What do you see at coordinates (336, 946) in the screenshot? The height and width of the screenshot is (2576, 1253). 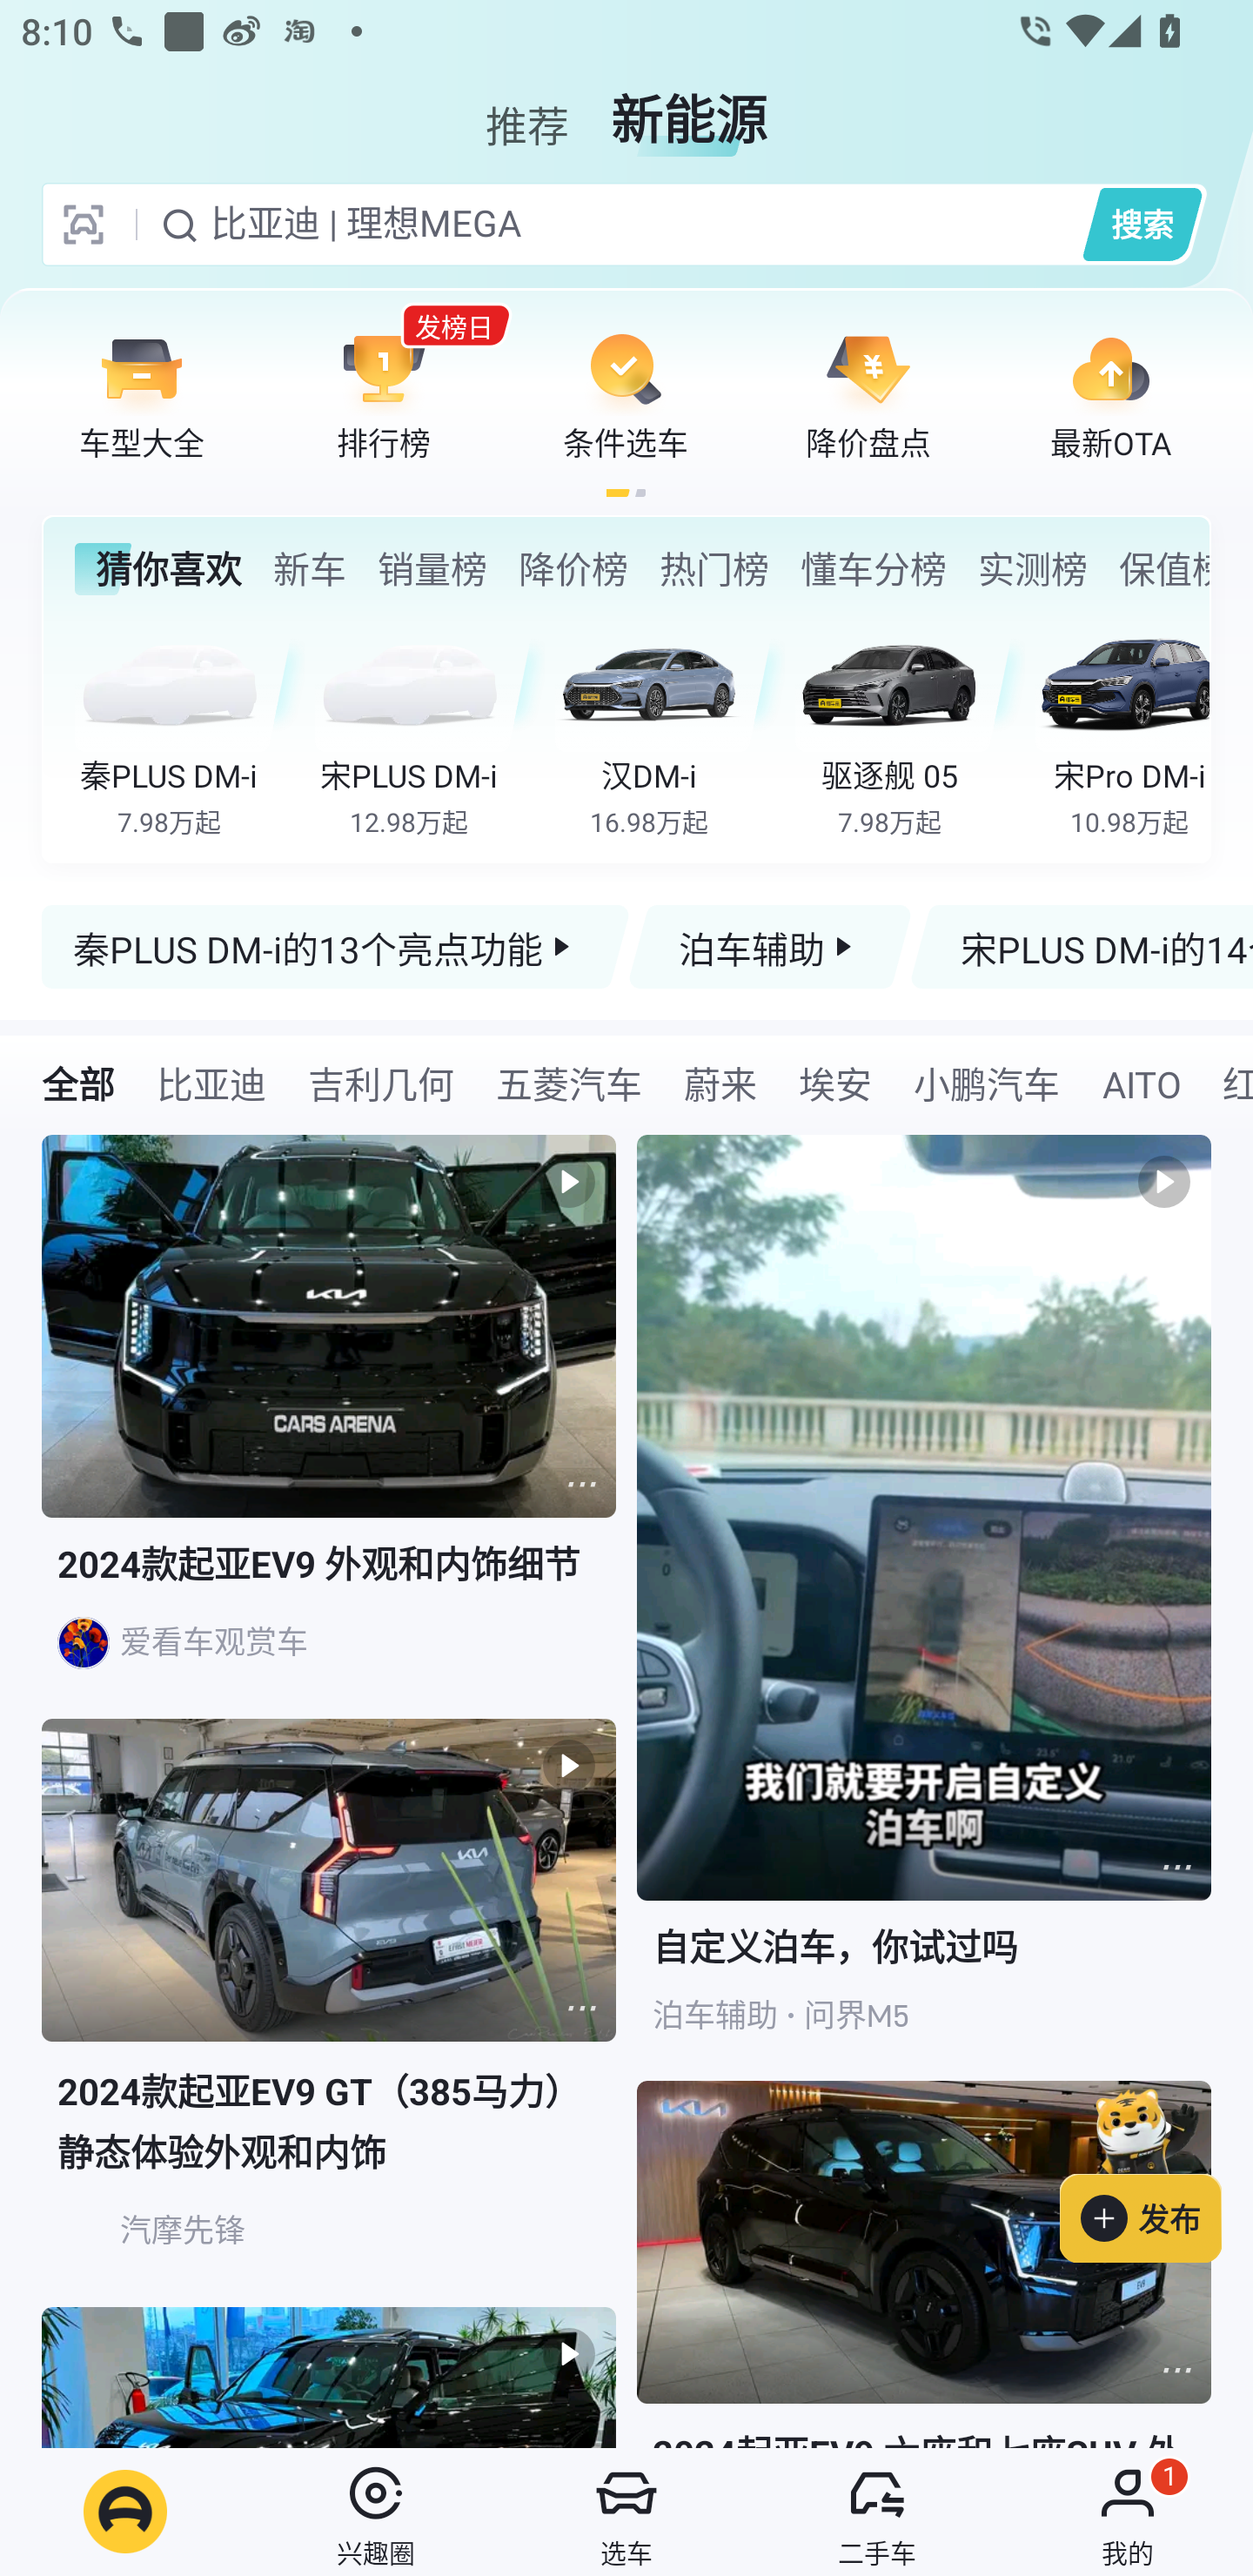 I see `秦PLUS DM-i的13个亮点功能` at bounding box center [336, 946].